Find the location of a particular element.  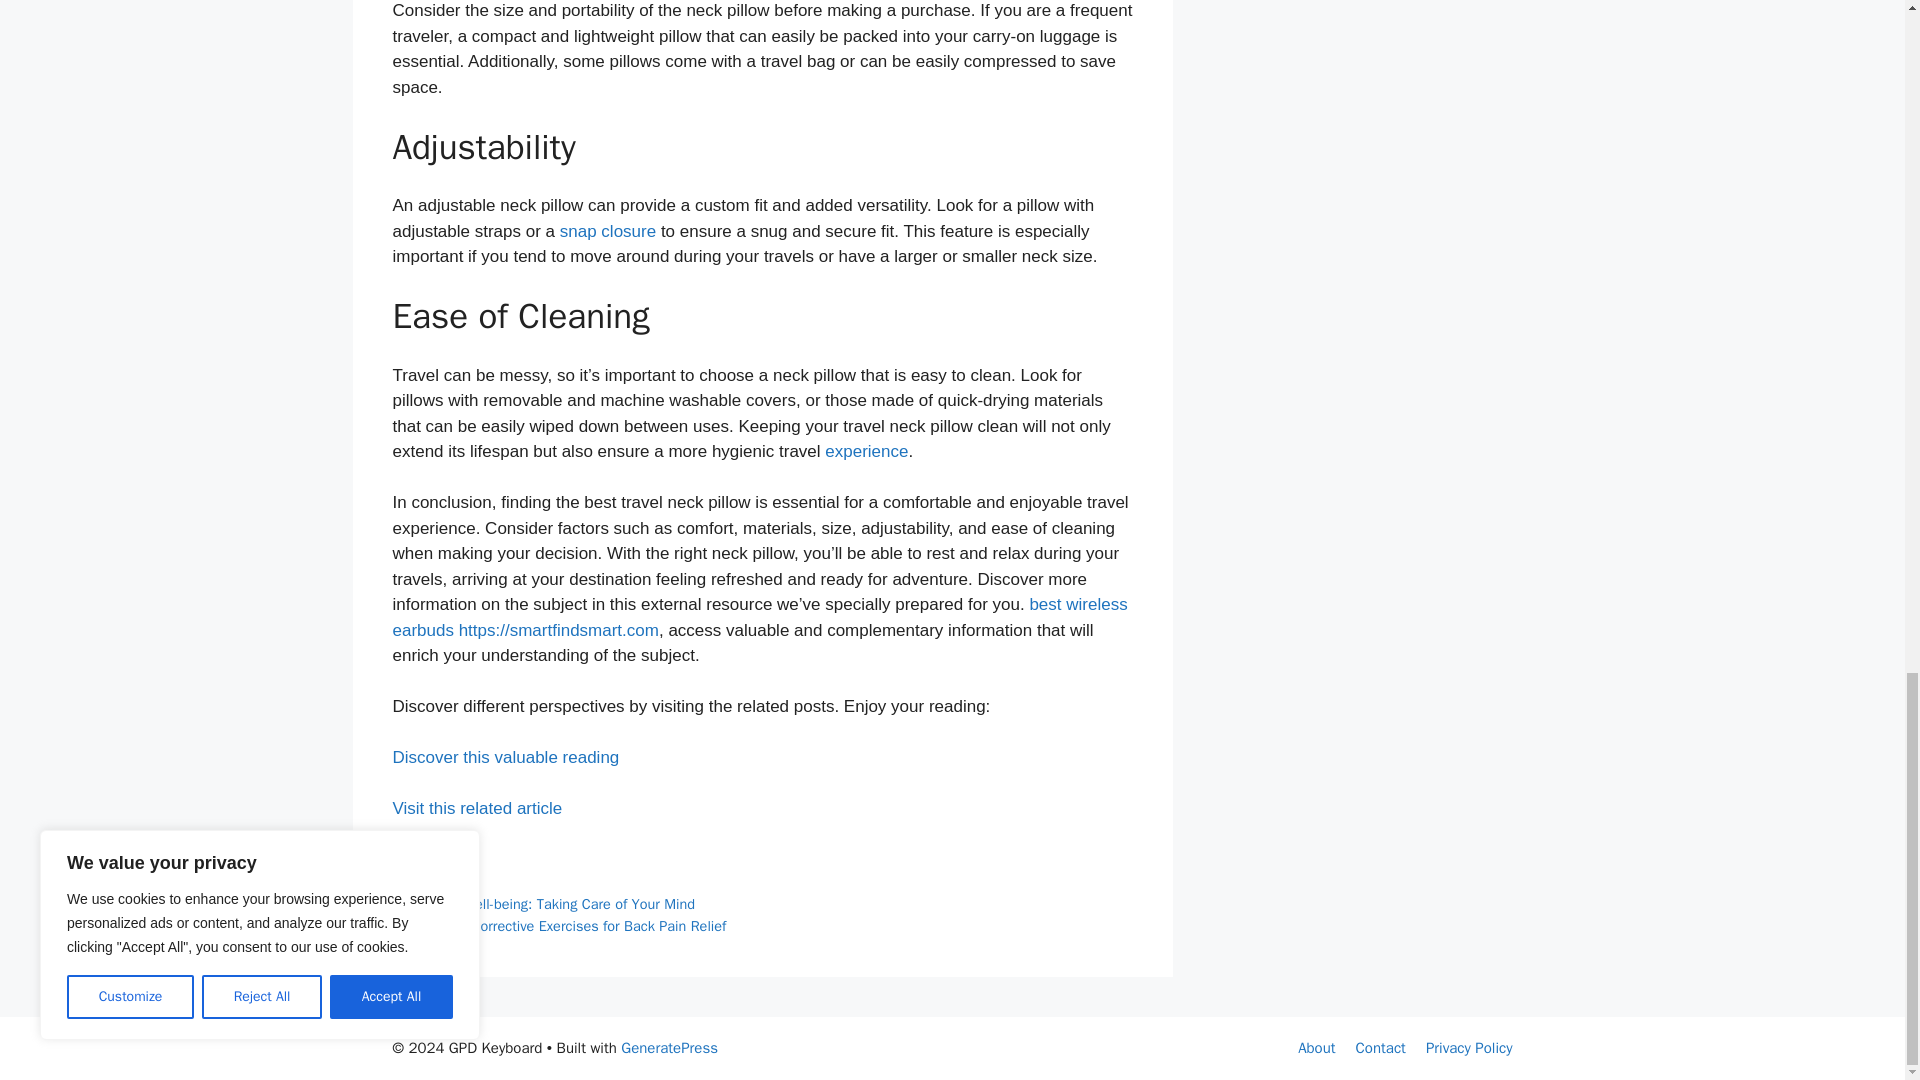

activities is located at coordinates (444, 882).